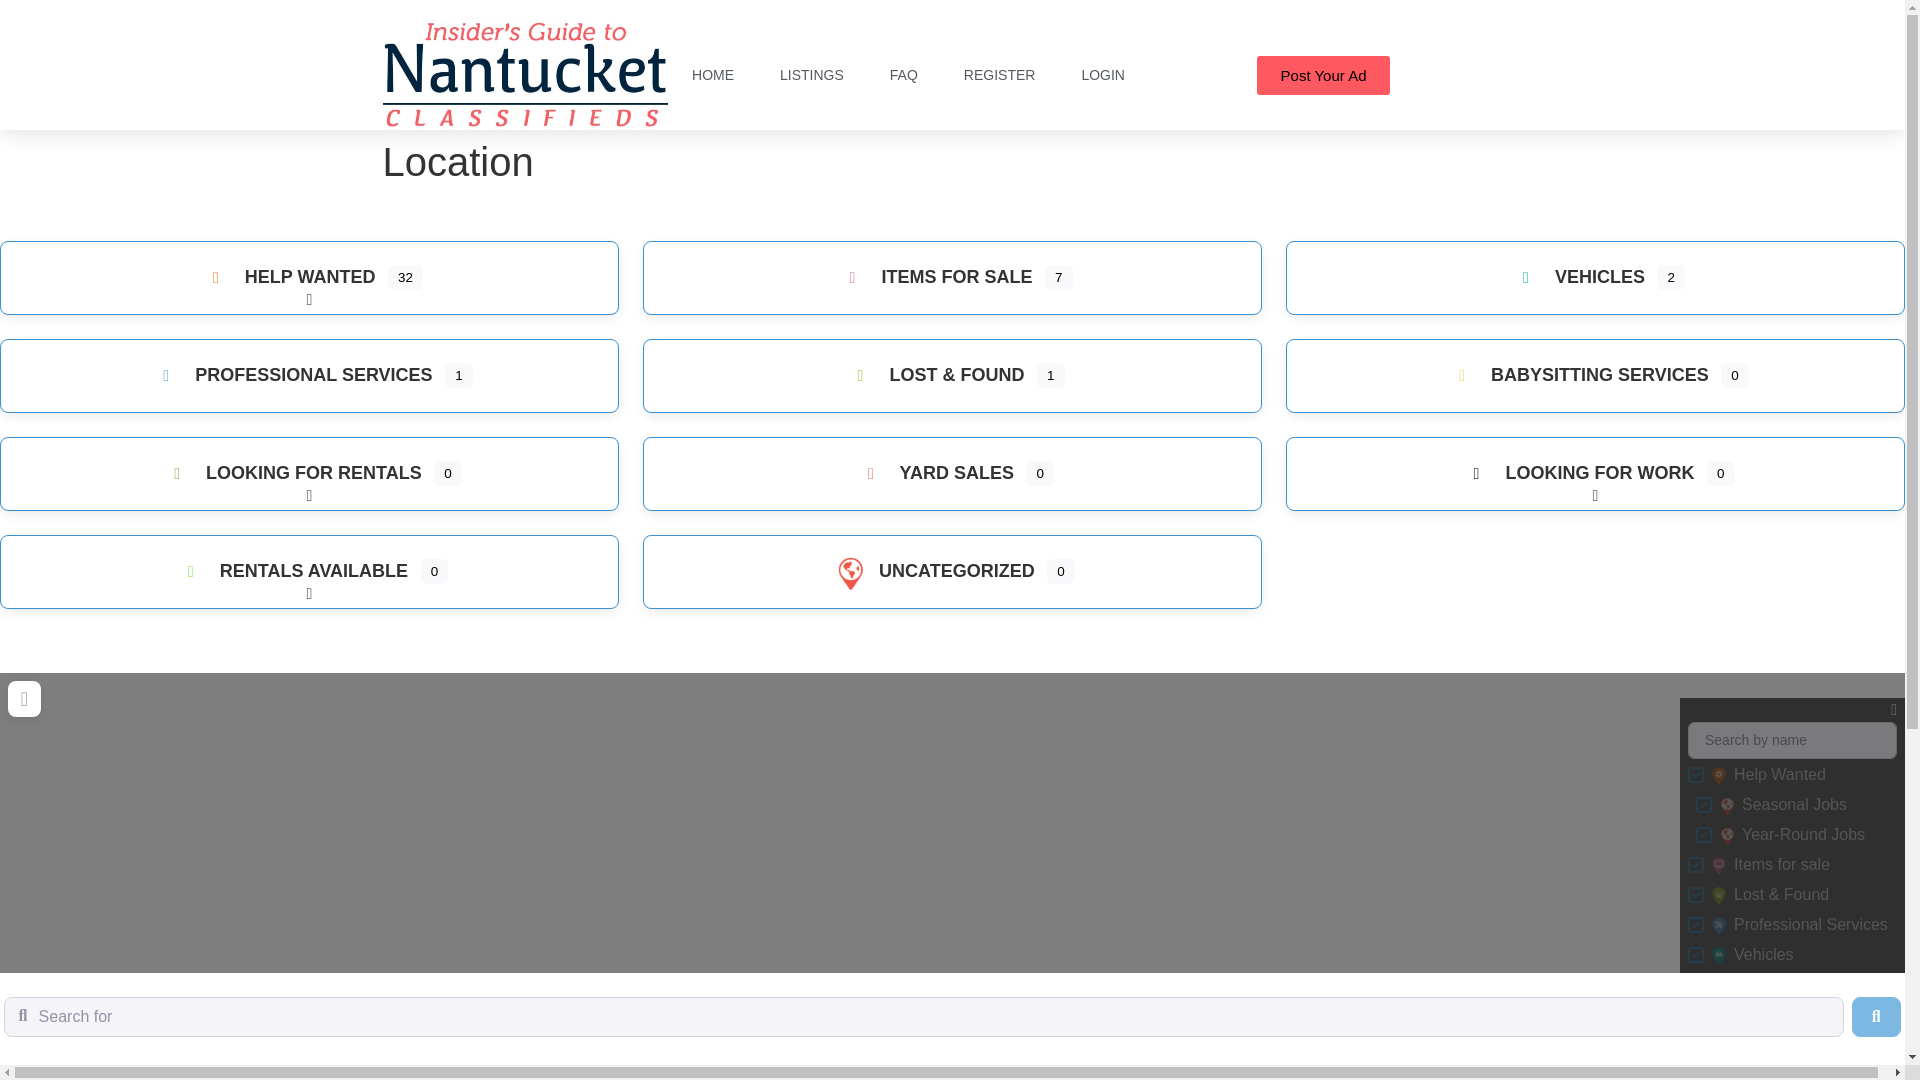 The height and width of the screenshot is (1080, 1920). I want to click on BABYSITTING SERVICES, so click(1574, 374).